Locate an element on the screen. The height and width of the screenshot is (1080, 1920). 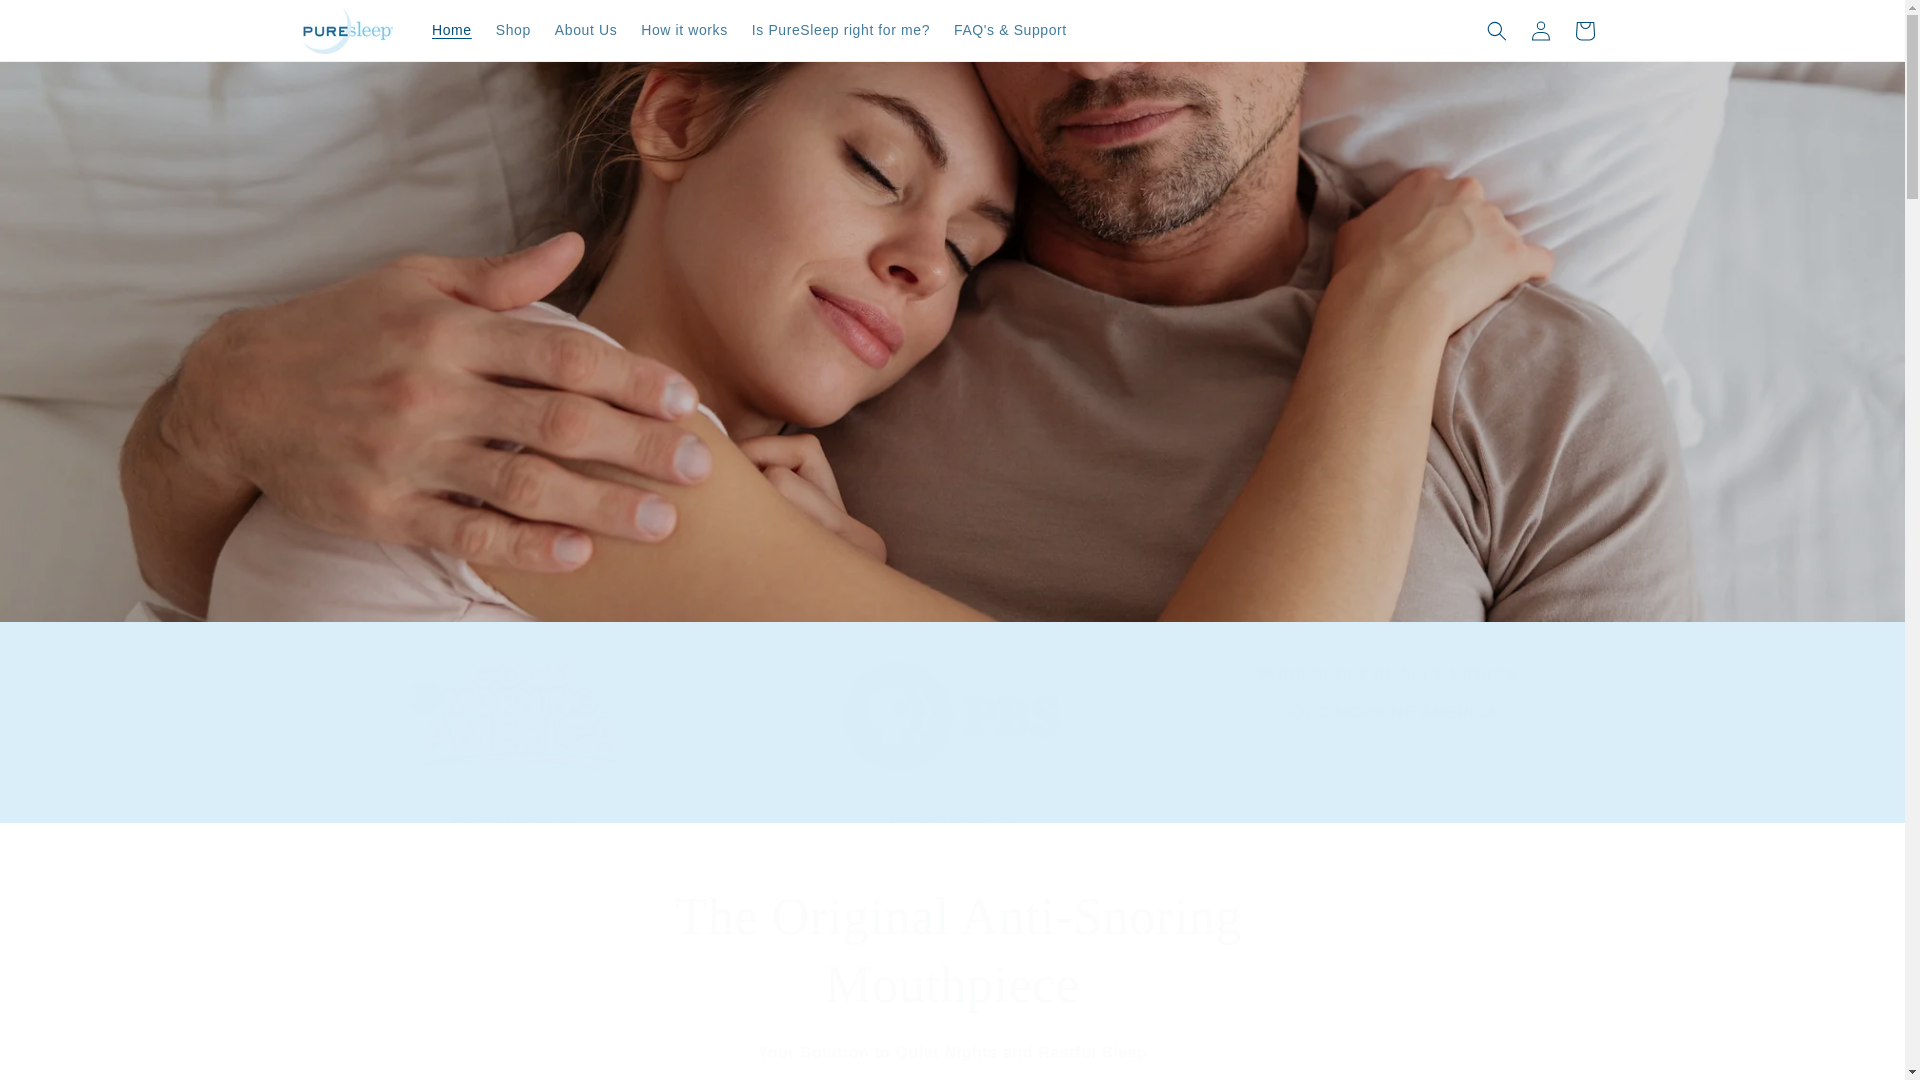
Watch Video  is located at coordinates (951, 762).